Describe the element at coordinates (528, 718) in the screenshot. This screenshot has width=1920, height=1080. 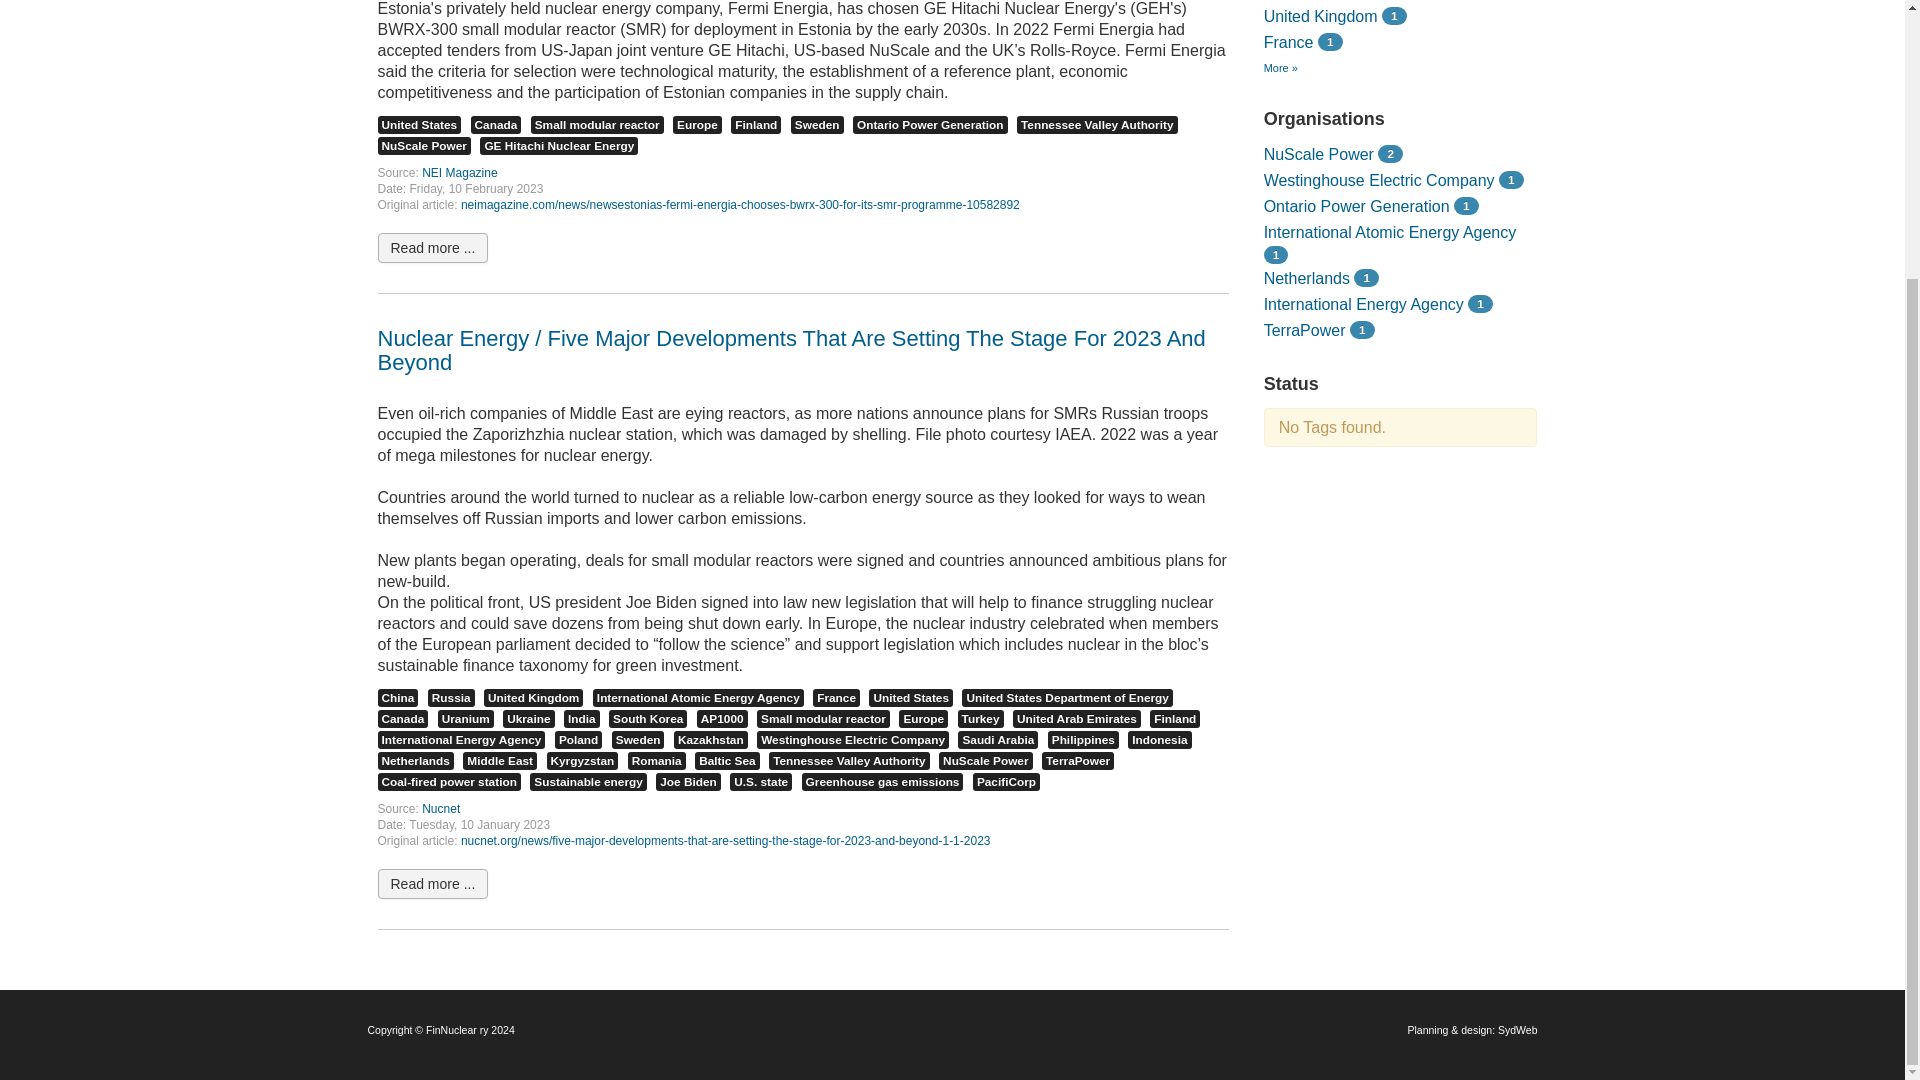
I see `Ukraine` at that location.